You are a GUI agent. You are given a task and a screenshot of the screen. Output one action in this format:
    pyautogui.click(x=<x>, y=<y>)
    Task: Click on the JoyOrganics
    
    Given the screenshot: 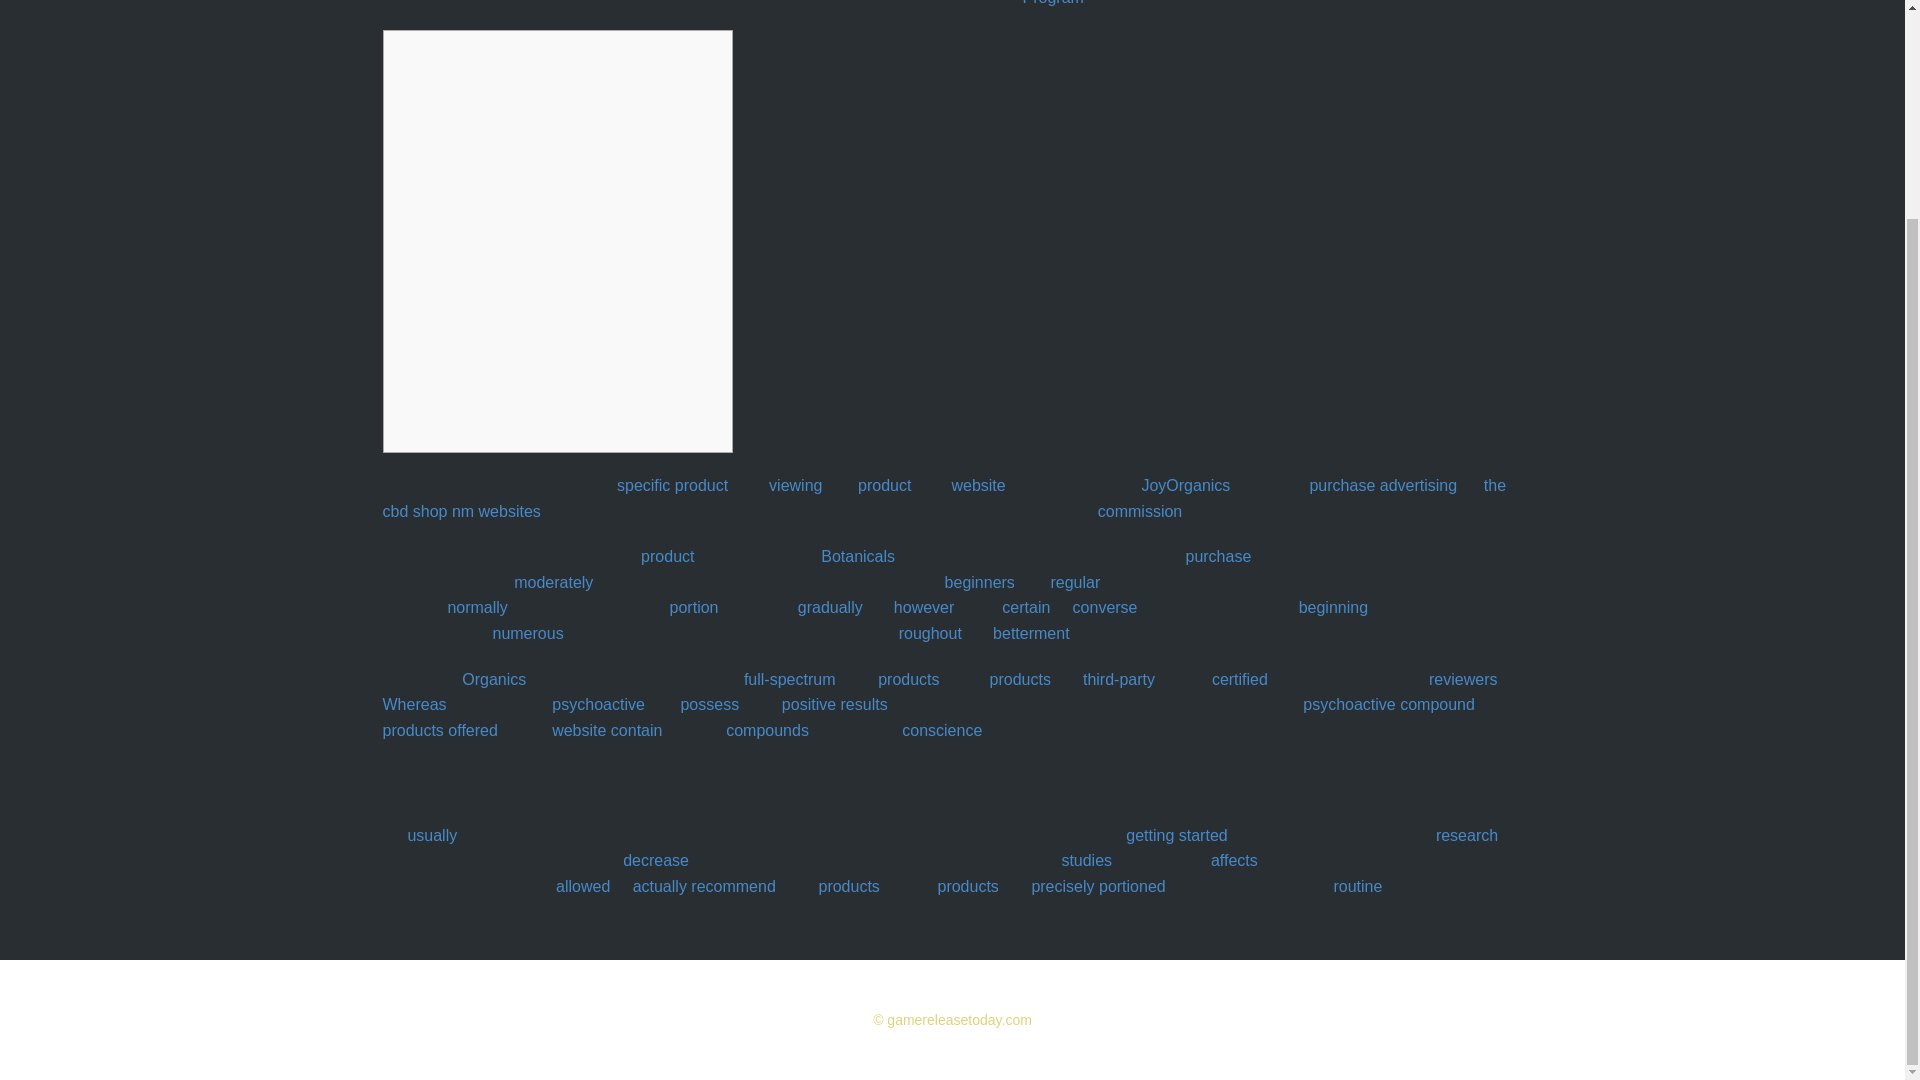 What is the action you would take?
    pyautogui.click(x=1185, y=485)
    